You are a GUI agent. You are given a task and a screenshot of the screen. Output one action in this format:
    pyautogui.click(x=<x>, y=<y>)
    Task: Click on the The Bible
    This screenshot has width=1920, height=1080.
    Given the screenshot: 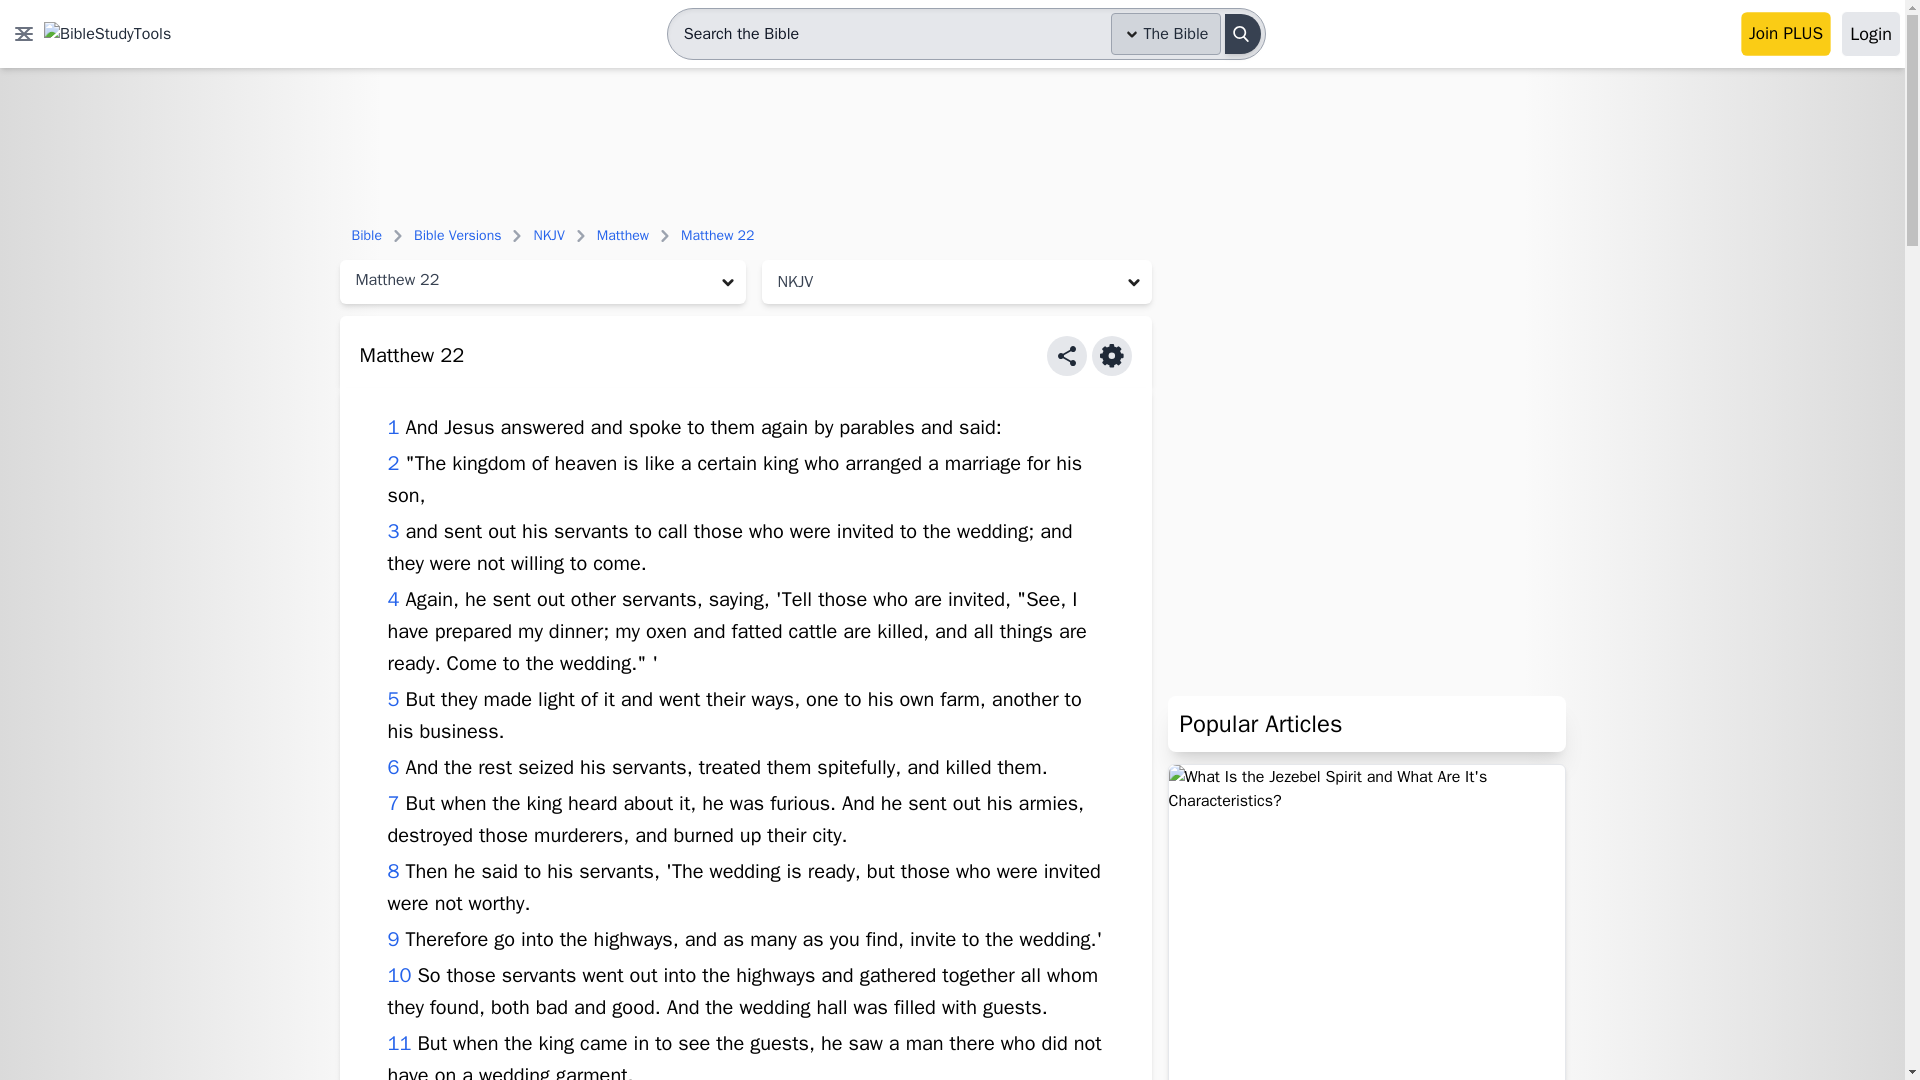 What is the action you would take?
    pyautogui.click(x=1166, y=34)
    